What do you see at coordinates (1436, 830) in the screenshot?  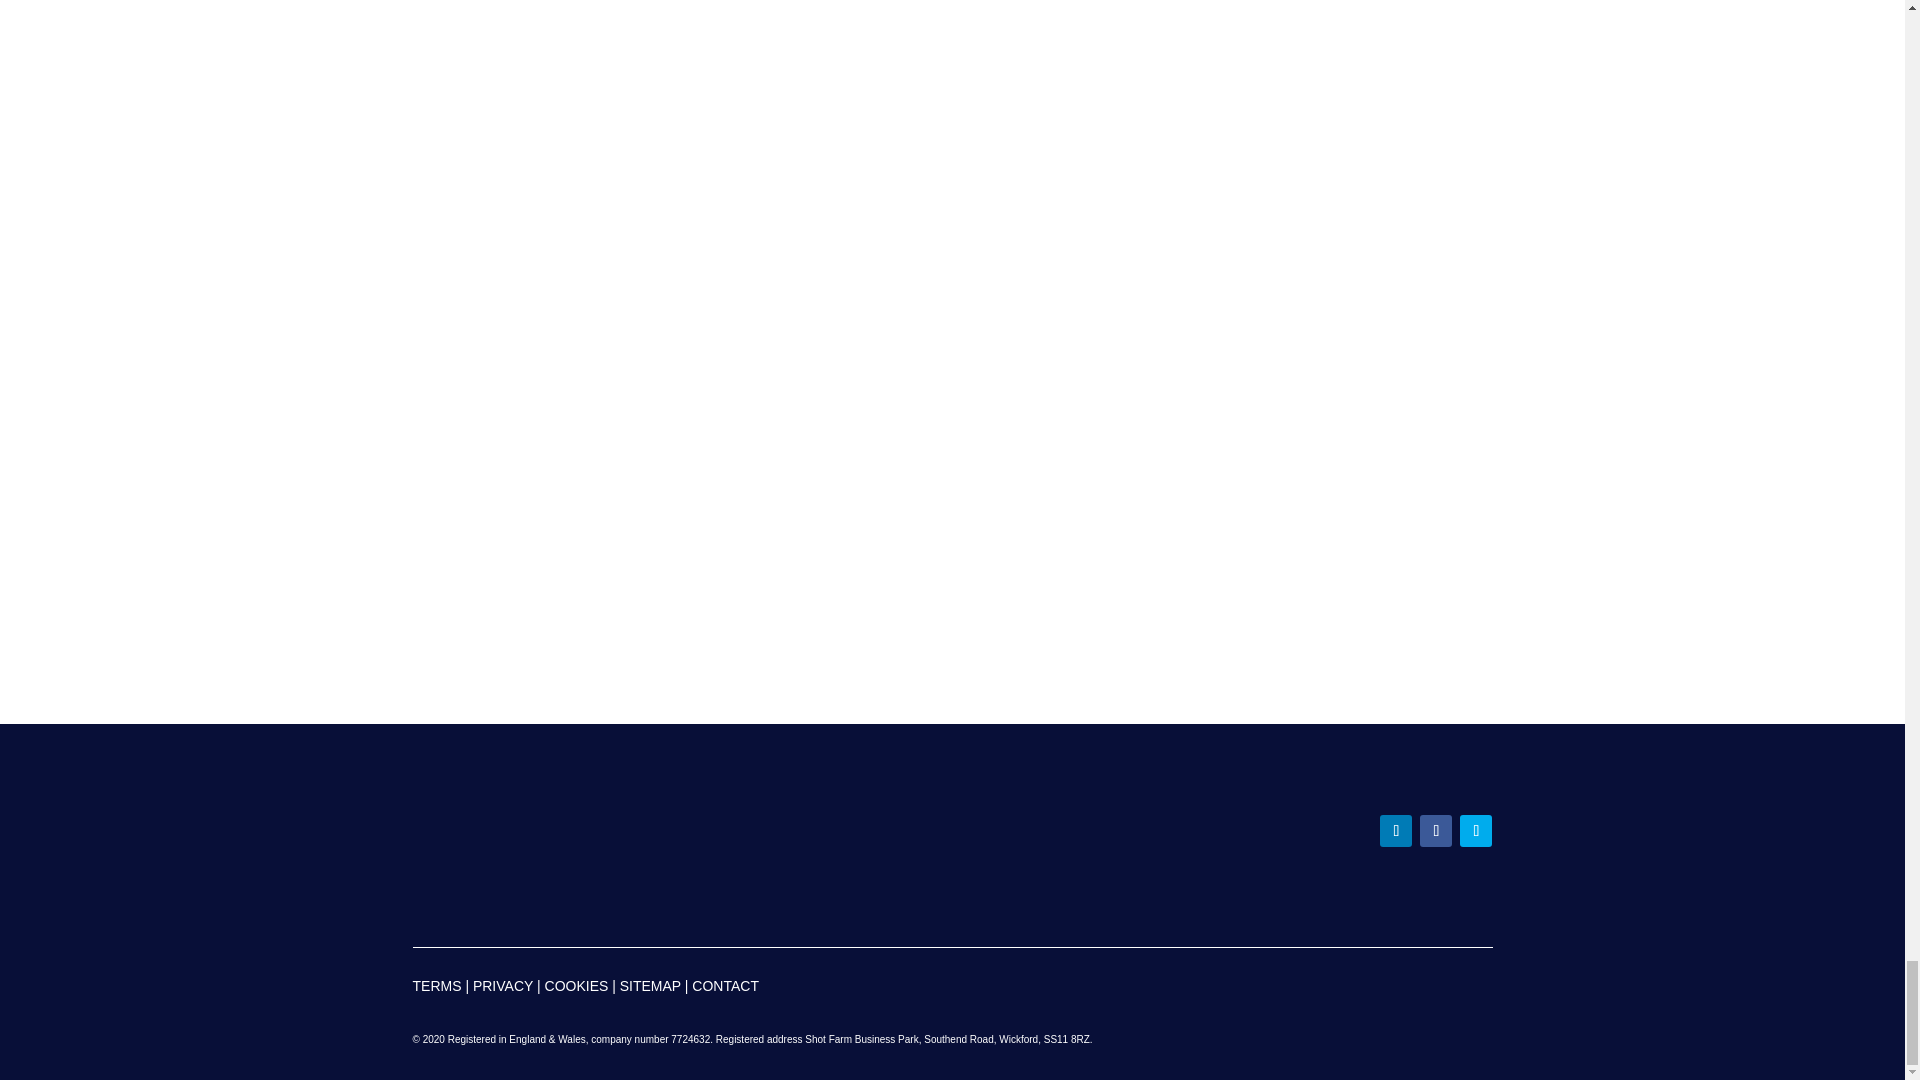 I see `Follow on Facebook` at bounding box center [1436, 830].